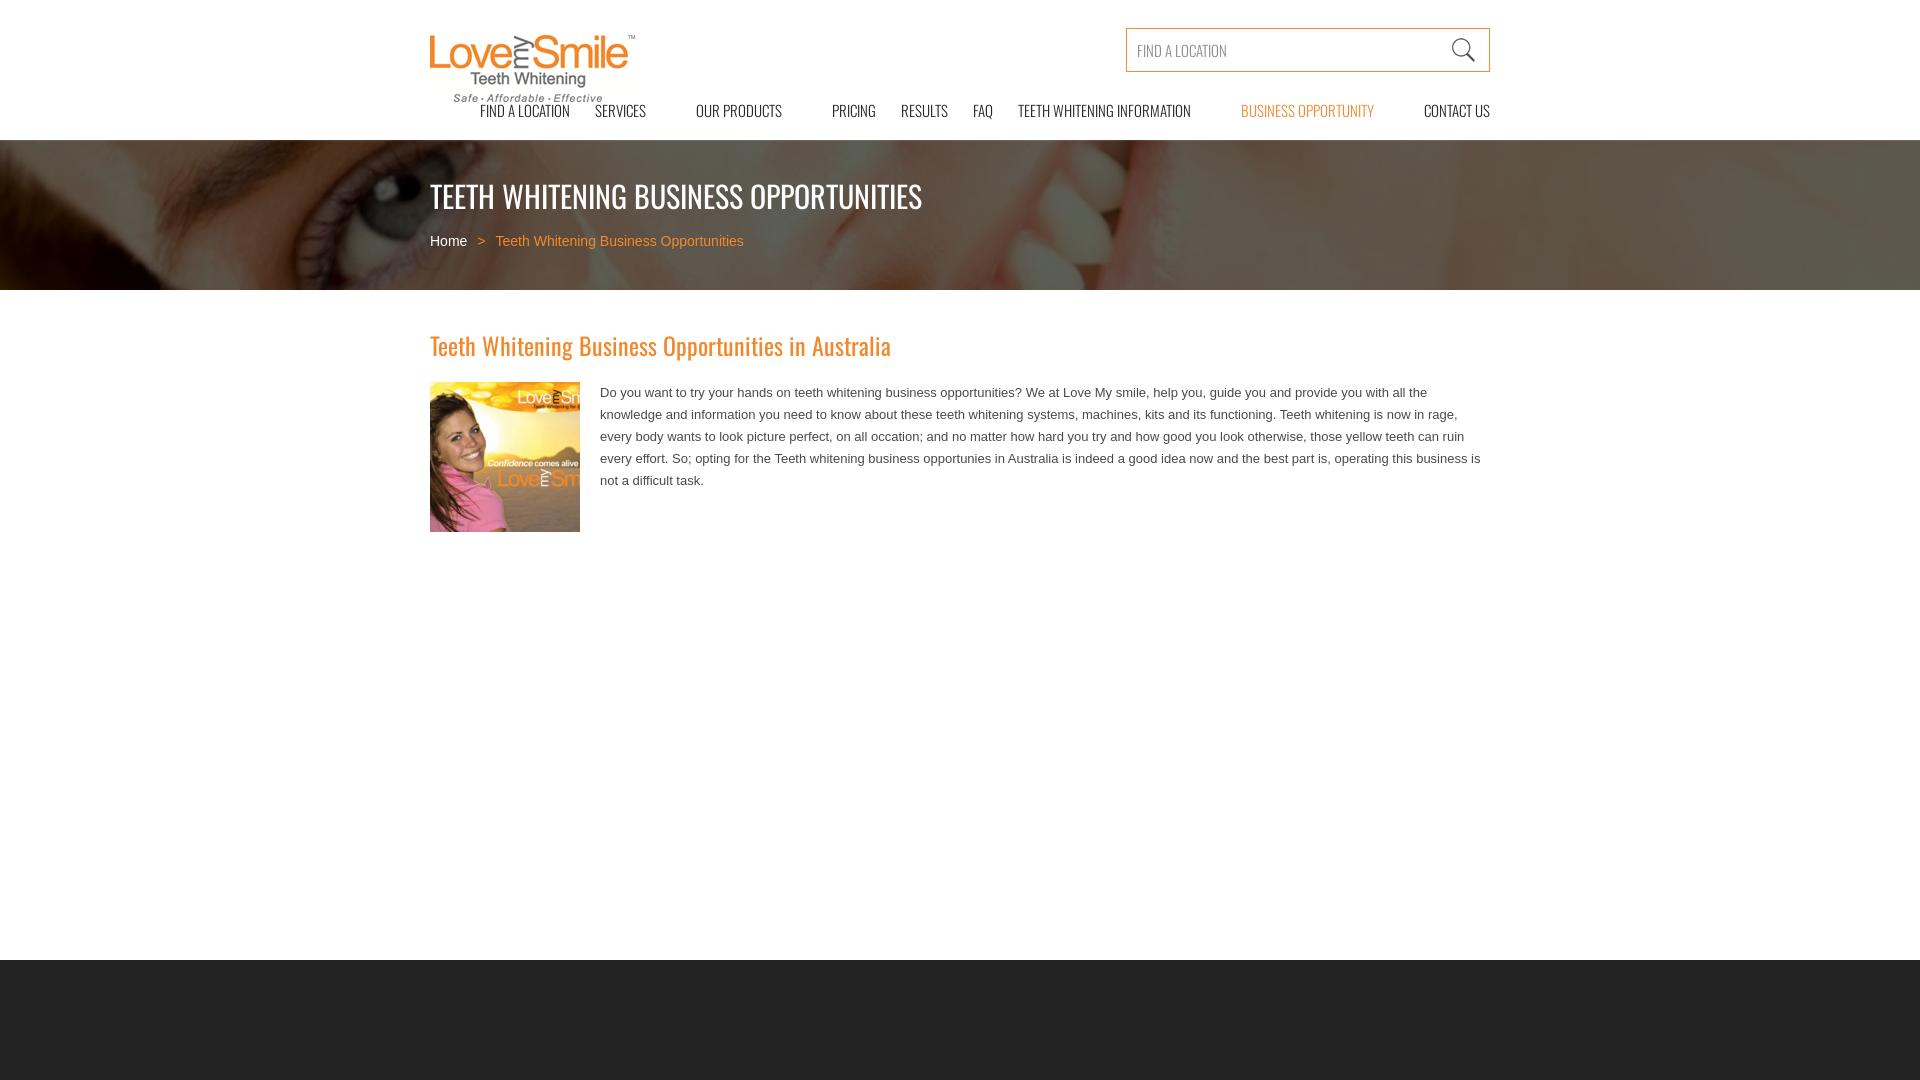 This screenshot has height=1080, width=1920. Describe the element at coordinates (512, 110) in the screenshot. I see `FIND A LOCATION` at that location.